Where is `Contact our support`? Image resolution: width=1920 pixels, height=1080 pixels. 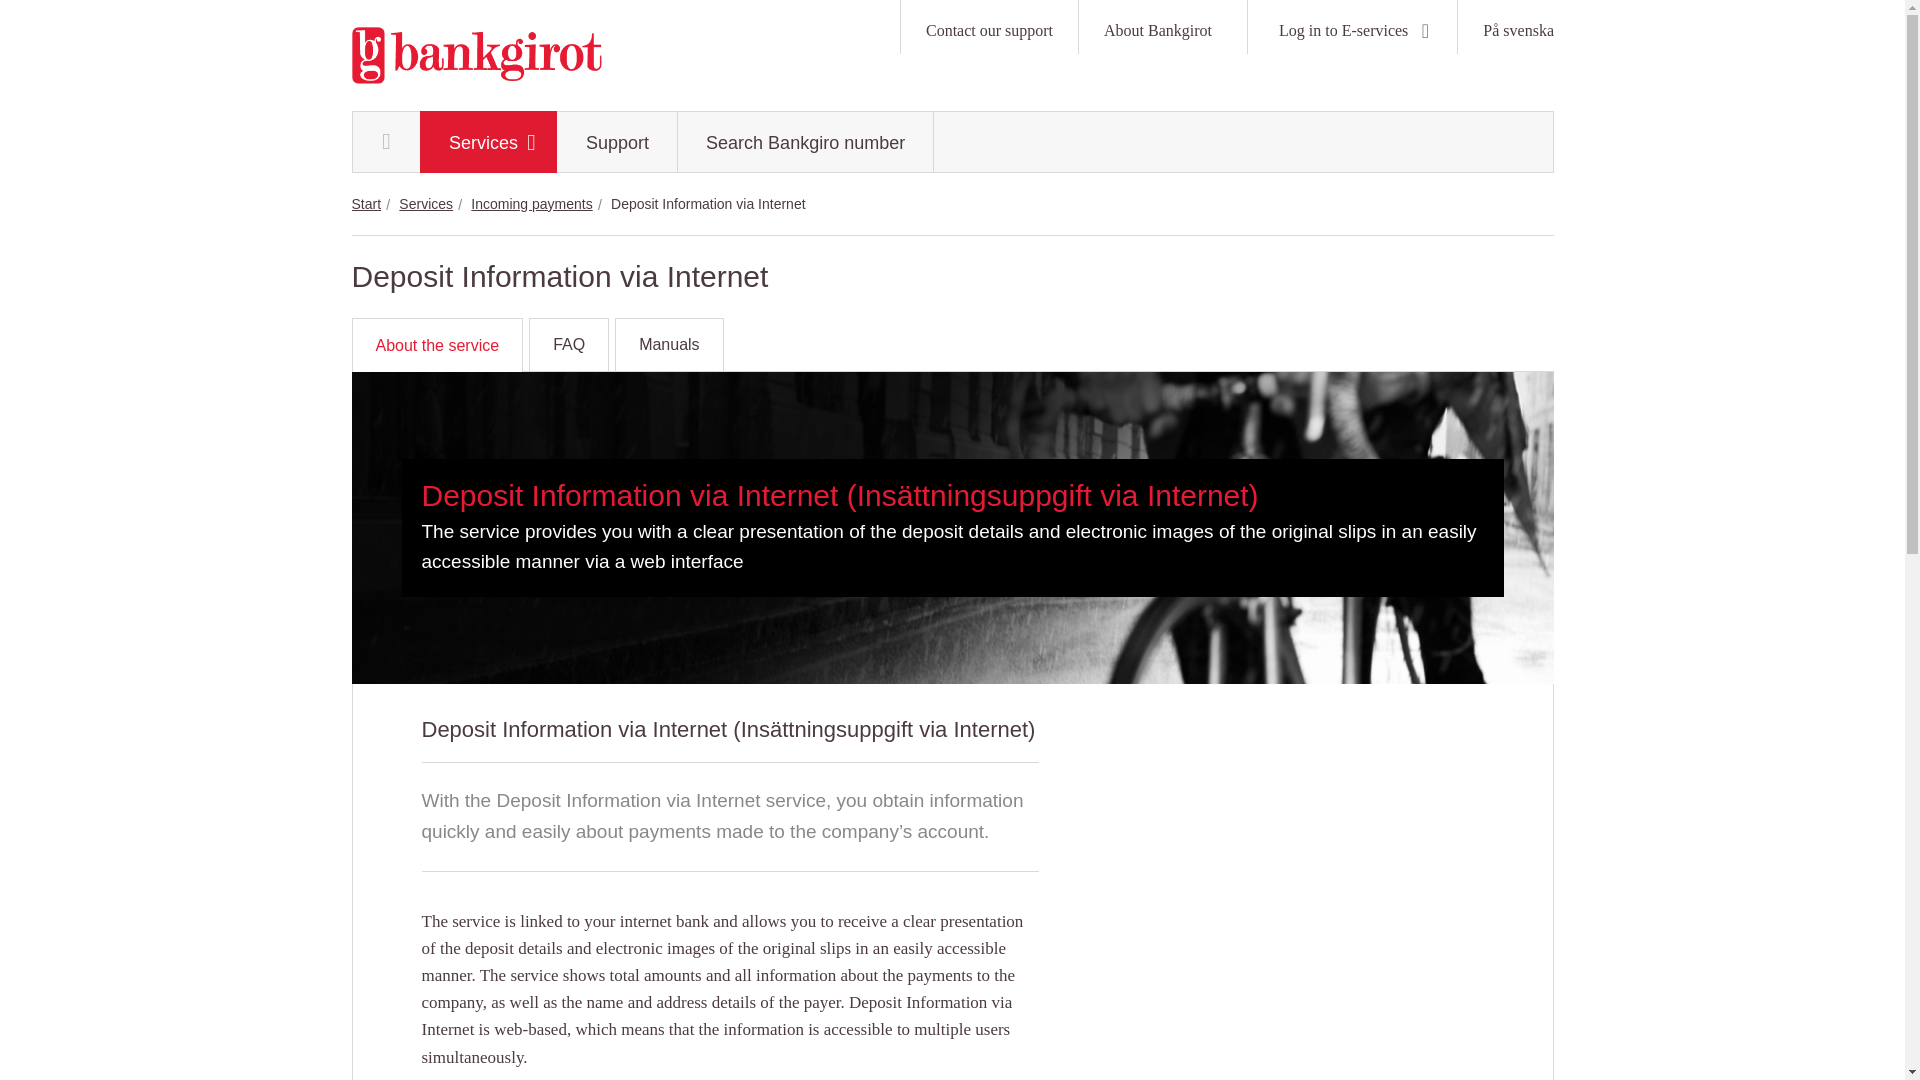 Contact our support is located at coordinates (988, 27).